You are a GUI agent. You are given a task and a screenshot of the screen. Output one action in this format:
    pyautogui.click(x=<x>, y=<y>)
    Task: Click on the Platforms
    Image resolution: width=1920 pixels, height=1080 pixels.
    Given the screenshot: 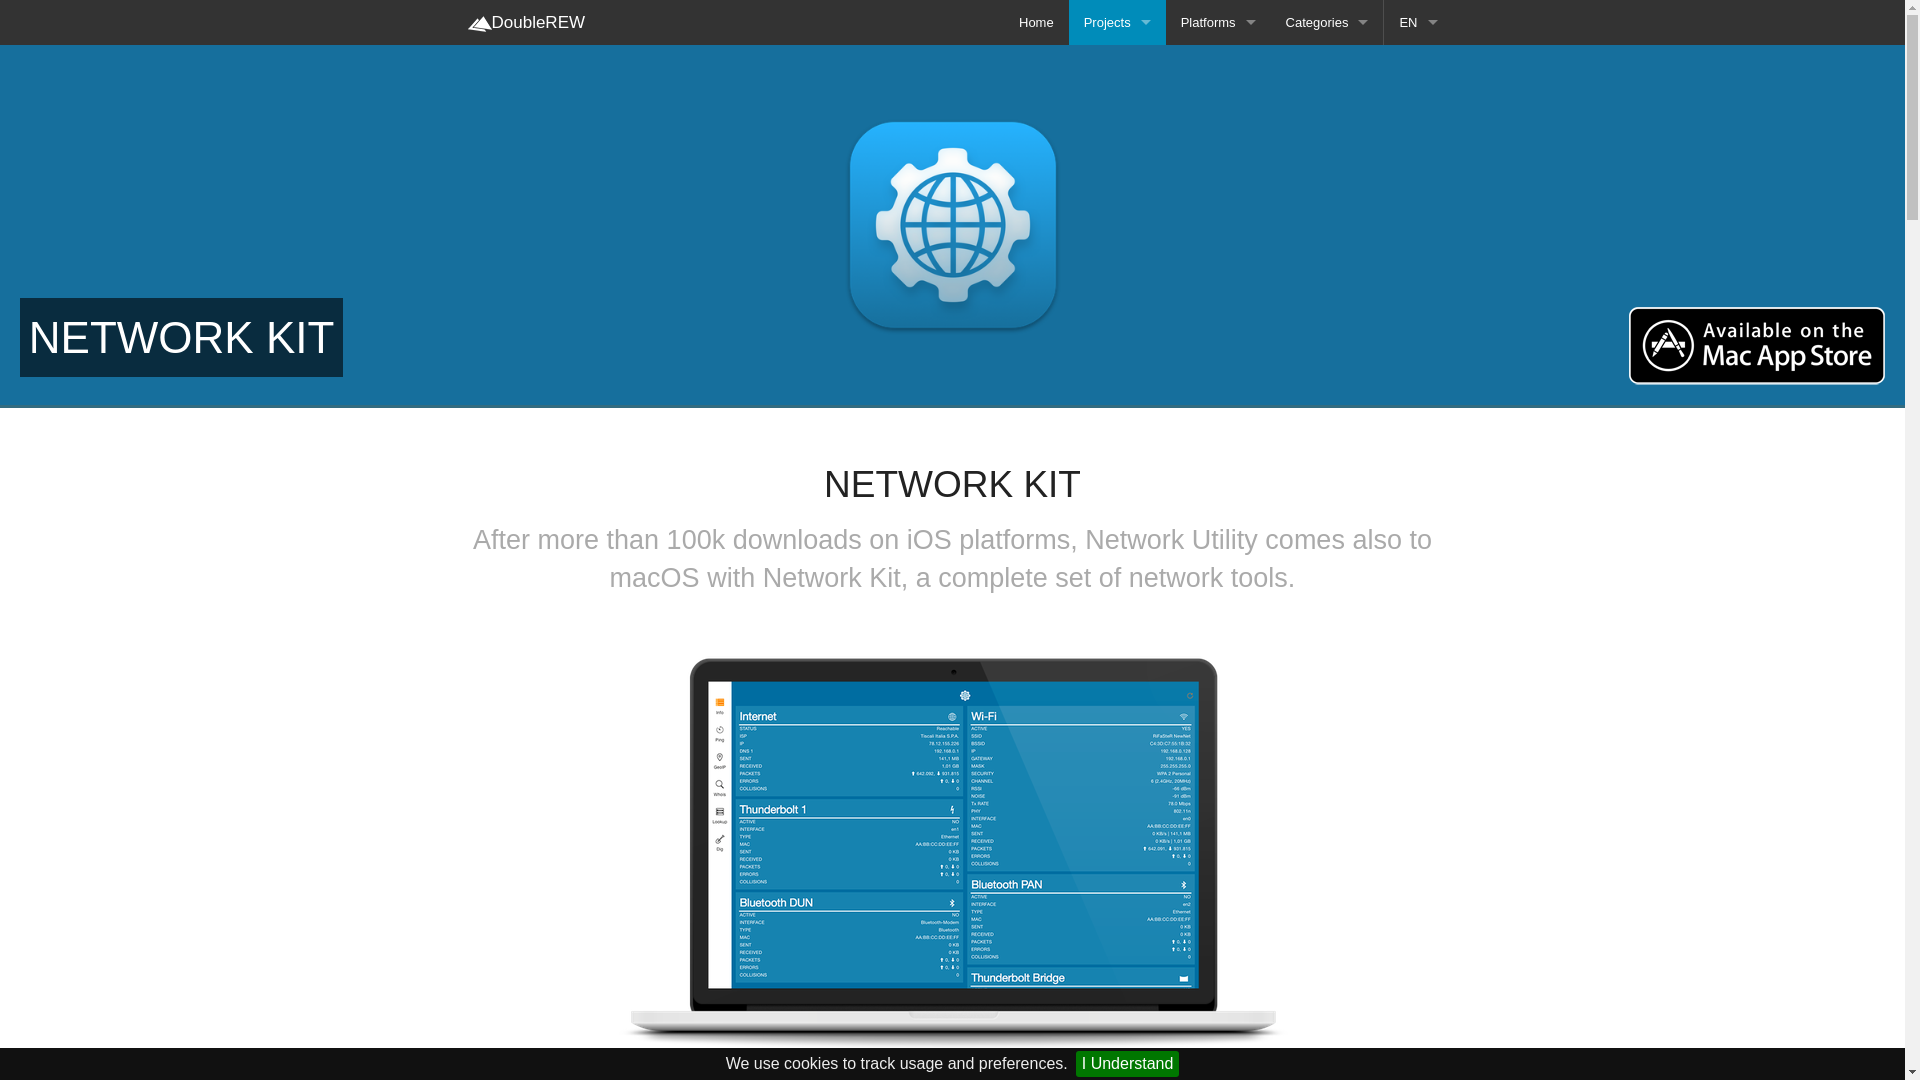 What is the action you would take?
    pyautogui.click(x=1218, y=22)
    